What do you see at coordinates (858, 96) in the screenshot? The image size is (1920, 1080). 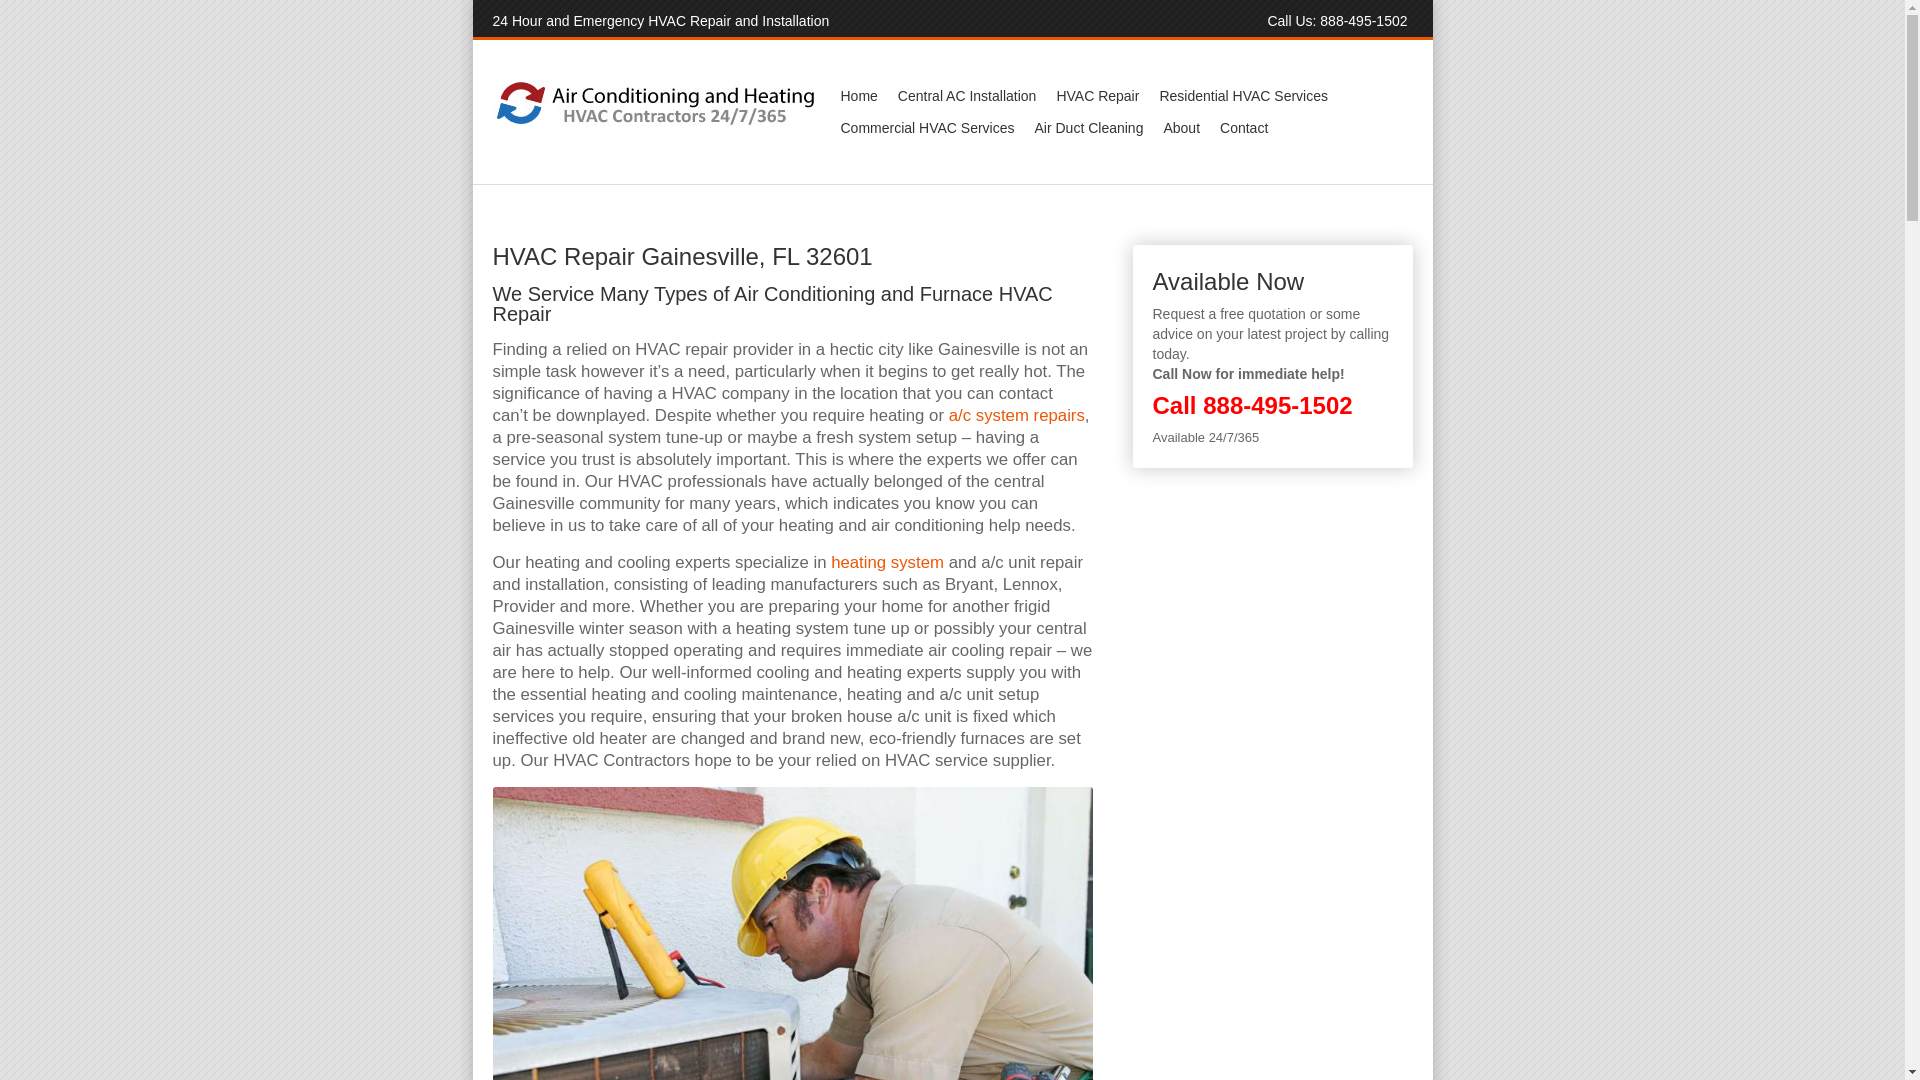 I see `Home` at bounding box center [858, 96].